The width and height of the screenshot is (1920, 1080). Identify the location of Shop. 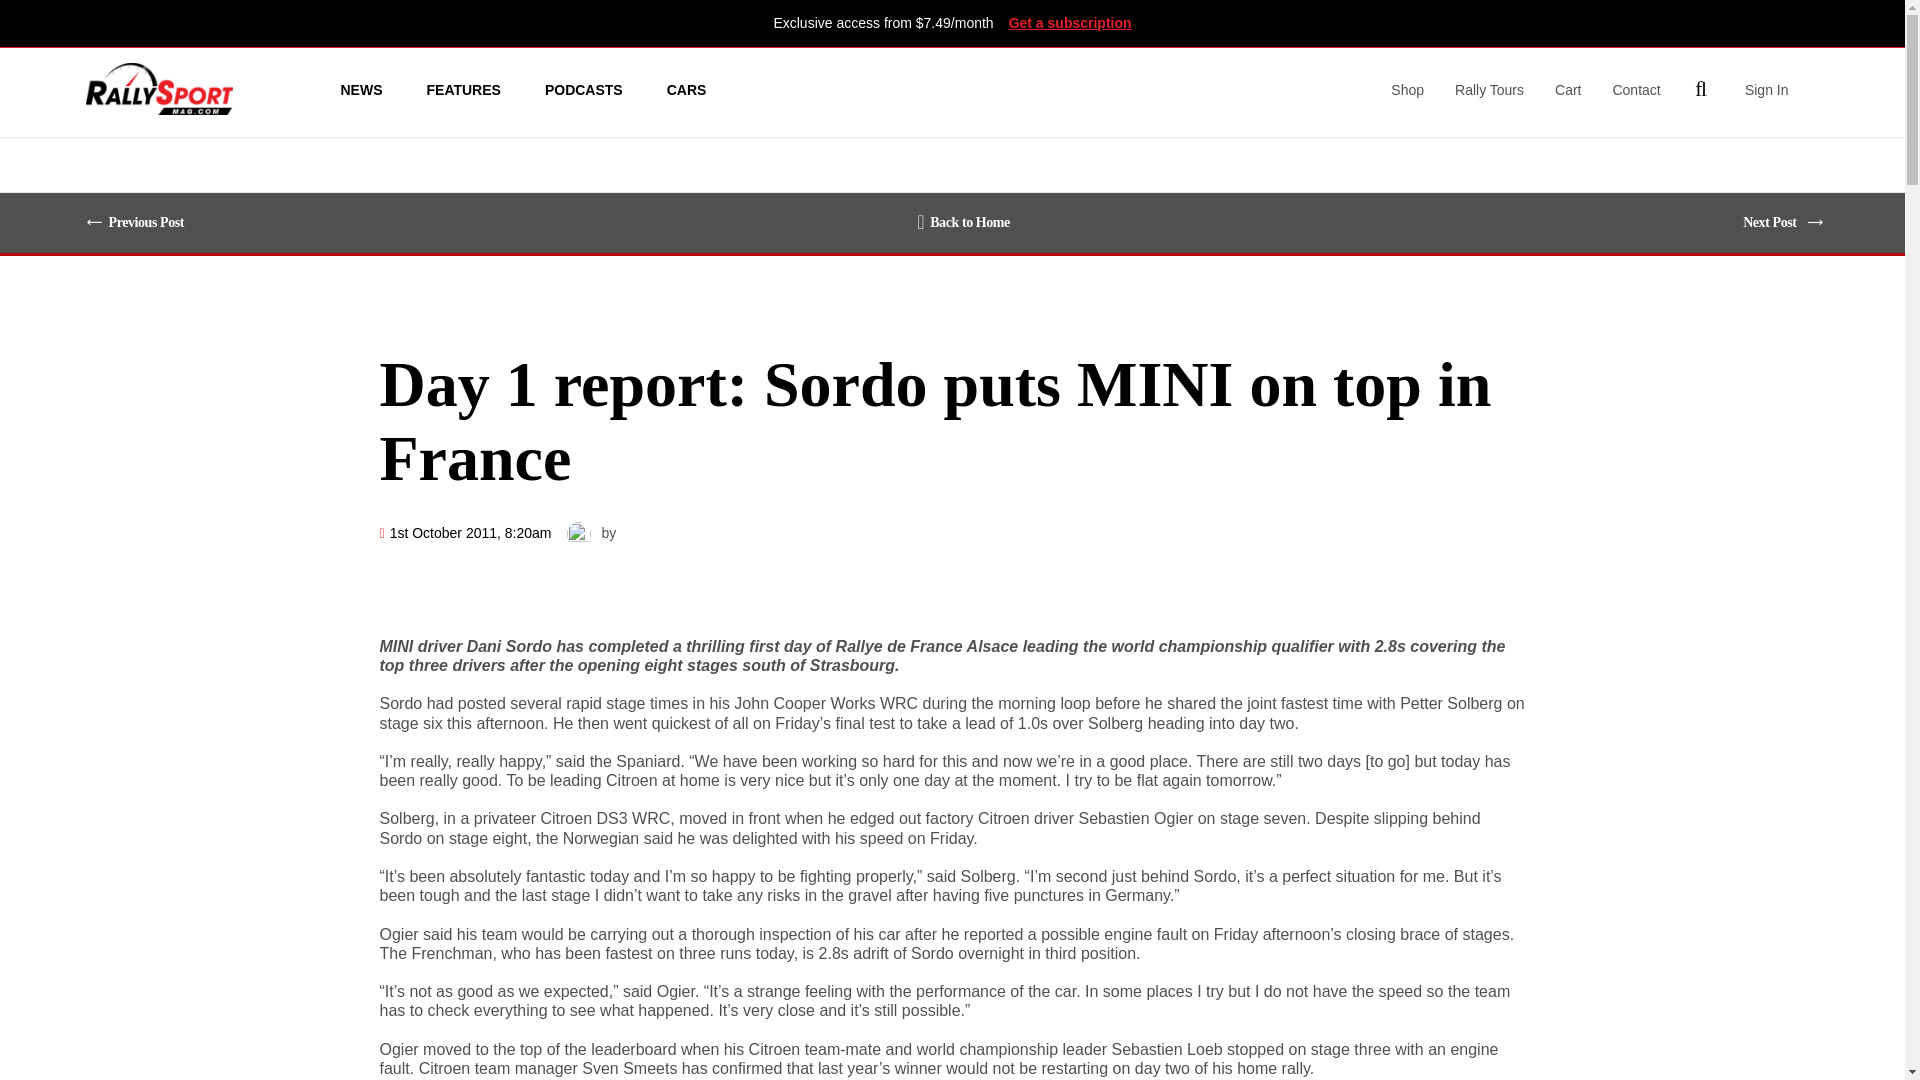
(1407, 89).